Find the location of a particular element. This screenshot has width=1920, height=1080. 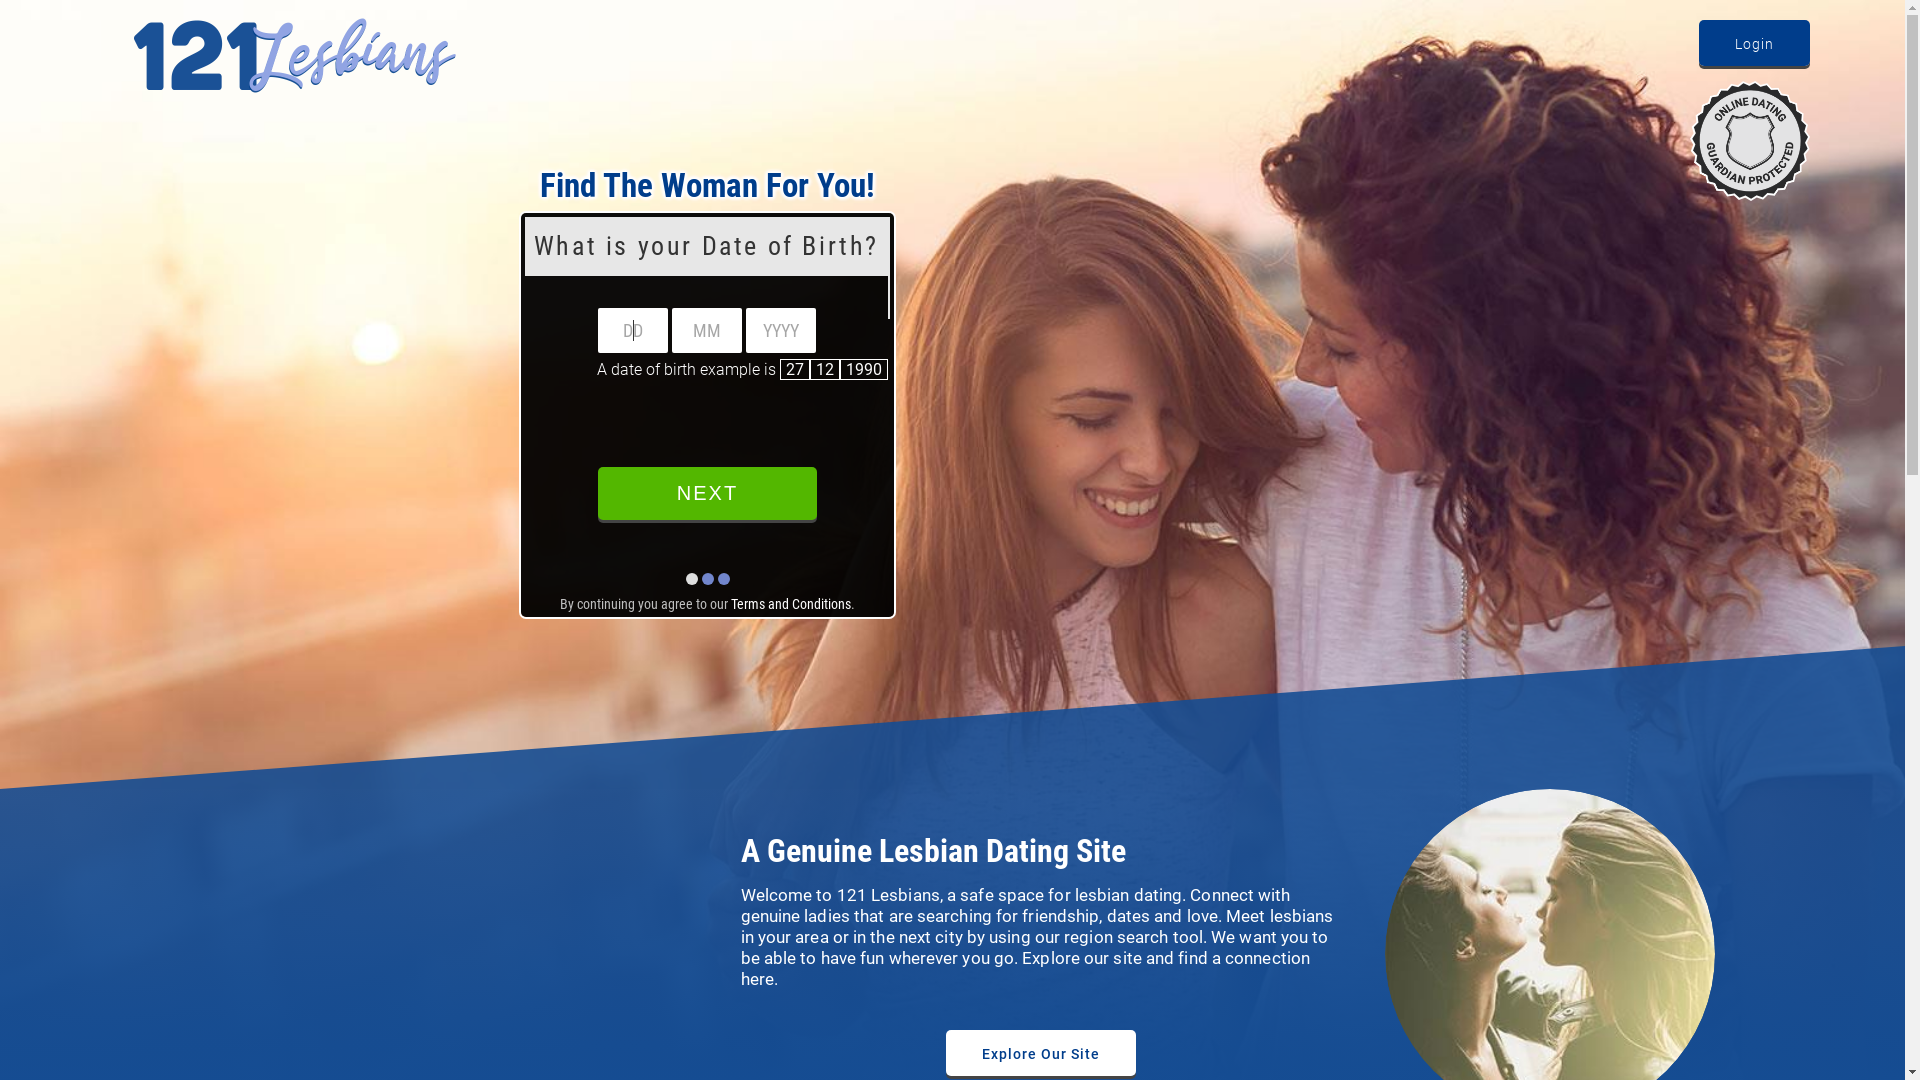

4 is located at coordinates (252, 370).